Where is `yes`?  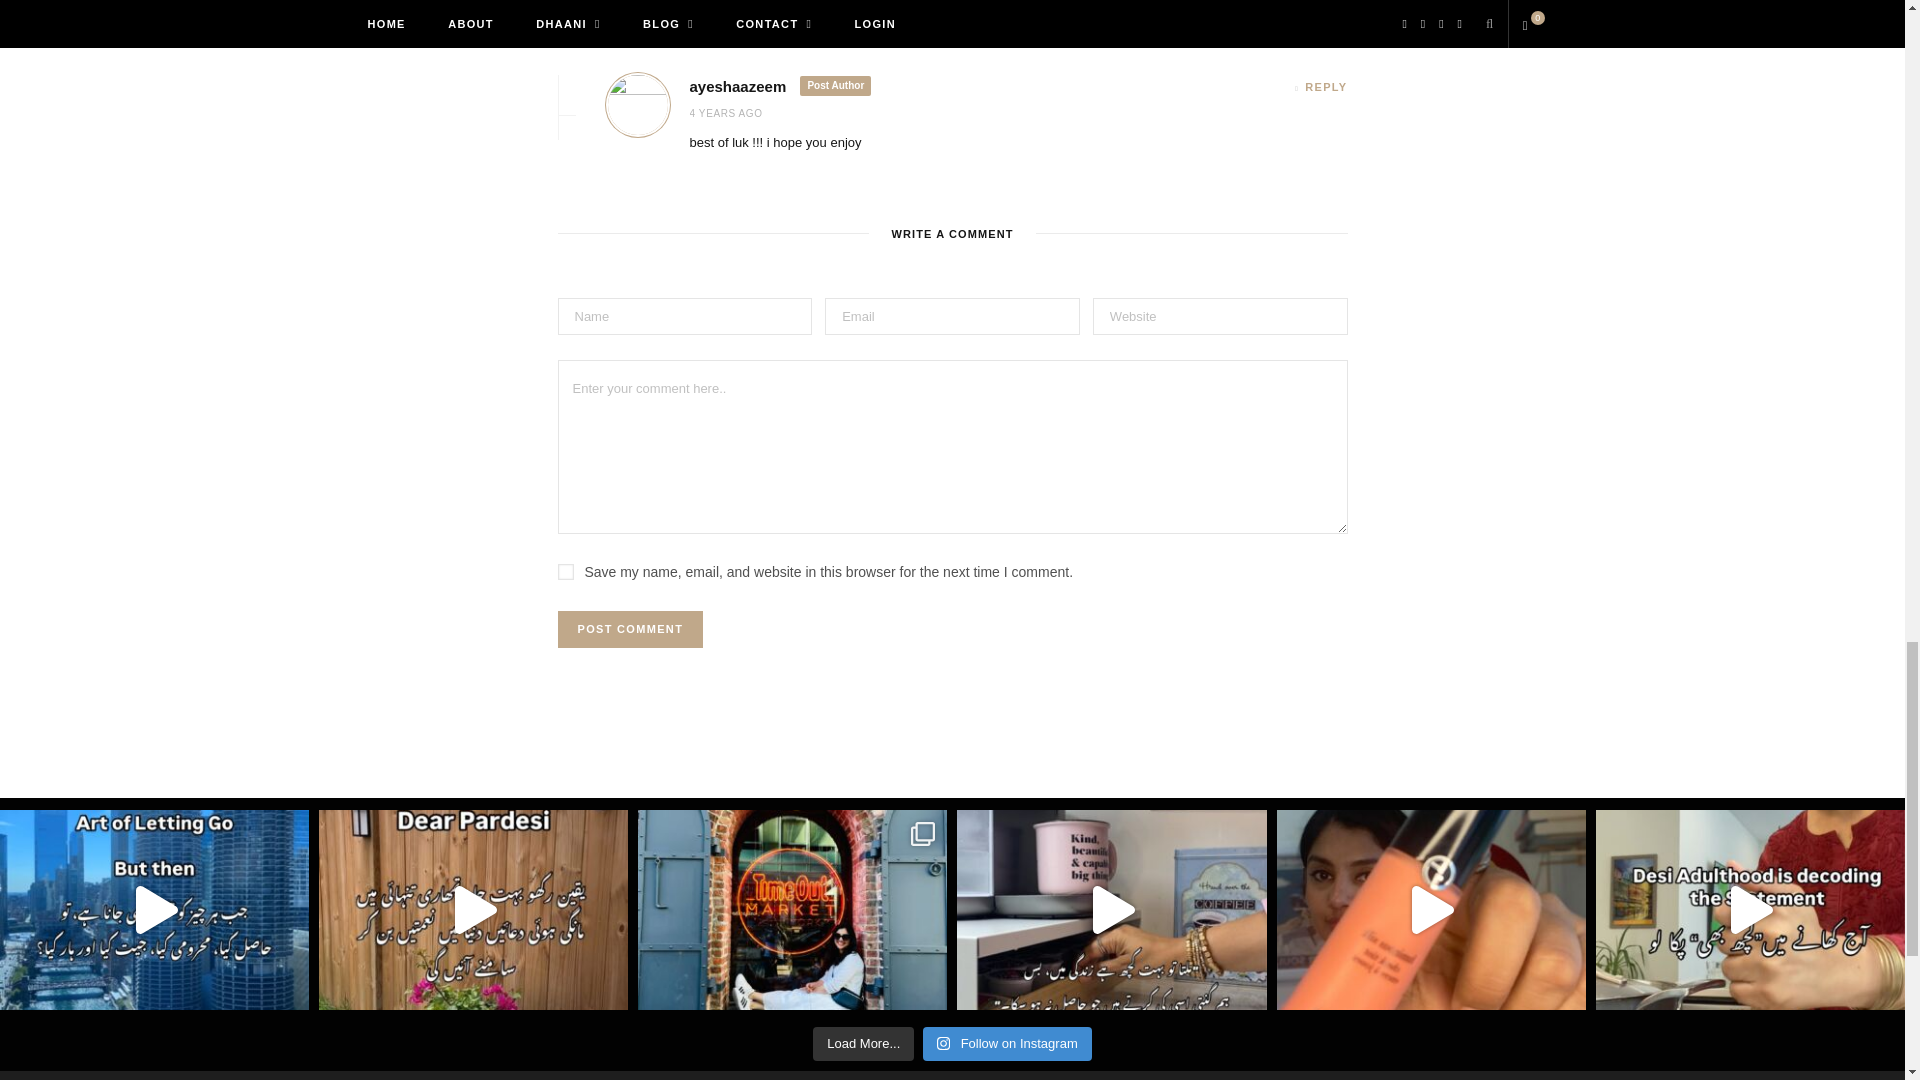 yes is located at coordinates (566, 571).